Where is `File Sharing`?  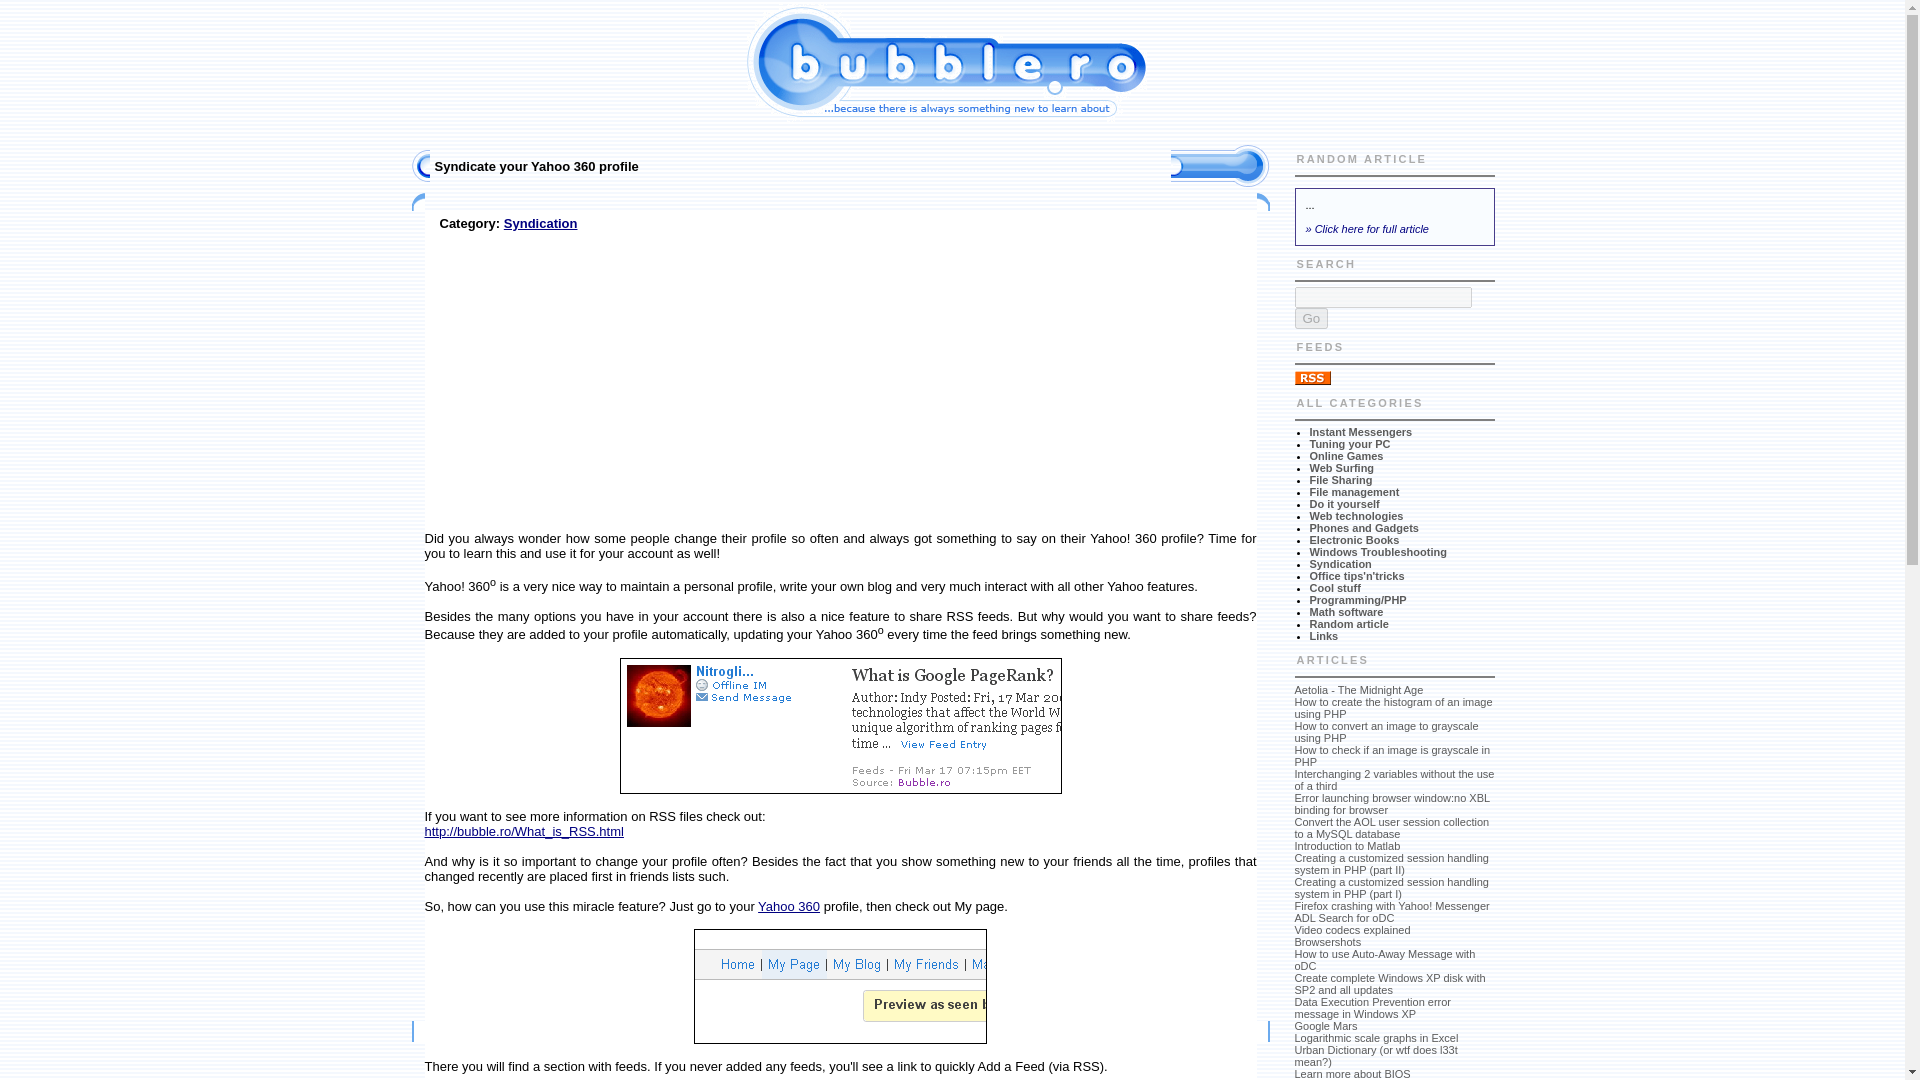
File Sharing is located at coordinates (1340, 480).